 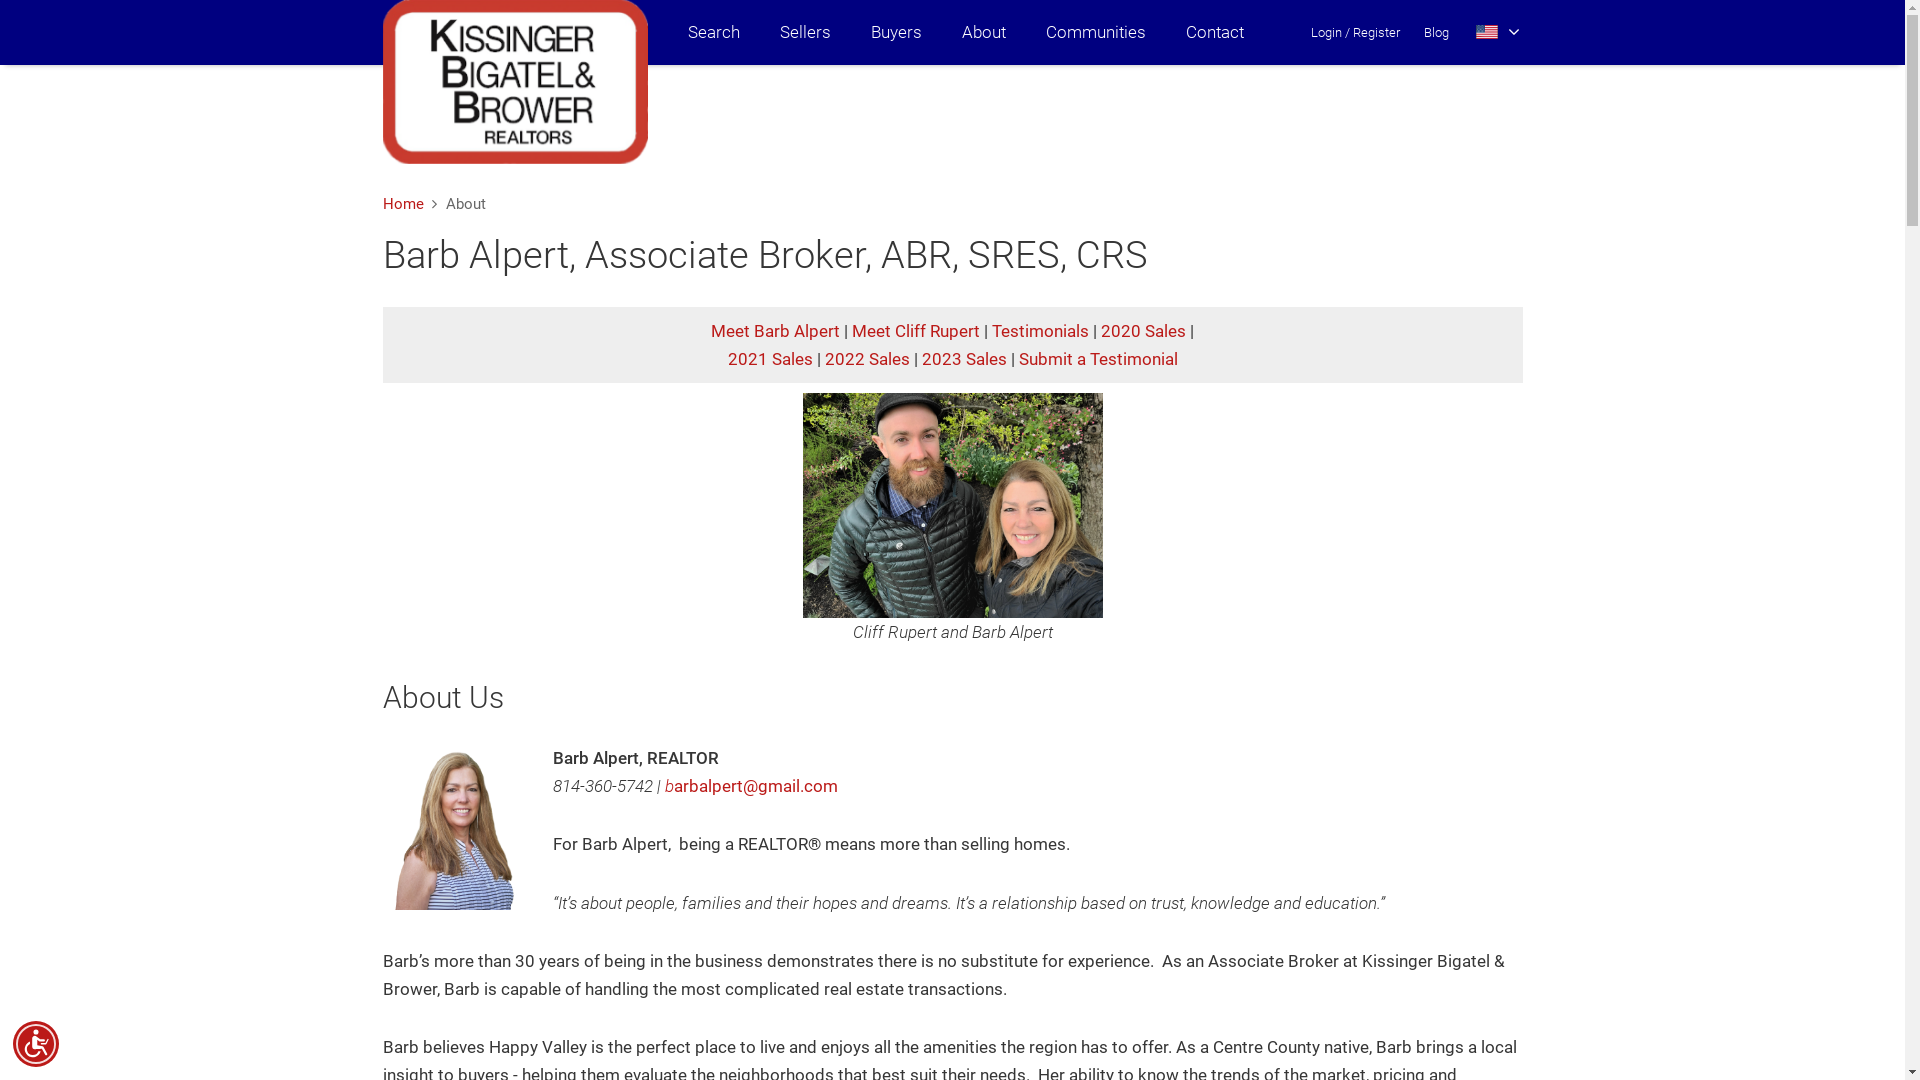 I want to click on Meet Barb Alpert, so click(x=776, y=331).